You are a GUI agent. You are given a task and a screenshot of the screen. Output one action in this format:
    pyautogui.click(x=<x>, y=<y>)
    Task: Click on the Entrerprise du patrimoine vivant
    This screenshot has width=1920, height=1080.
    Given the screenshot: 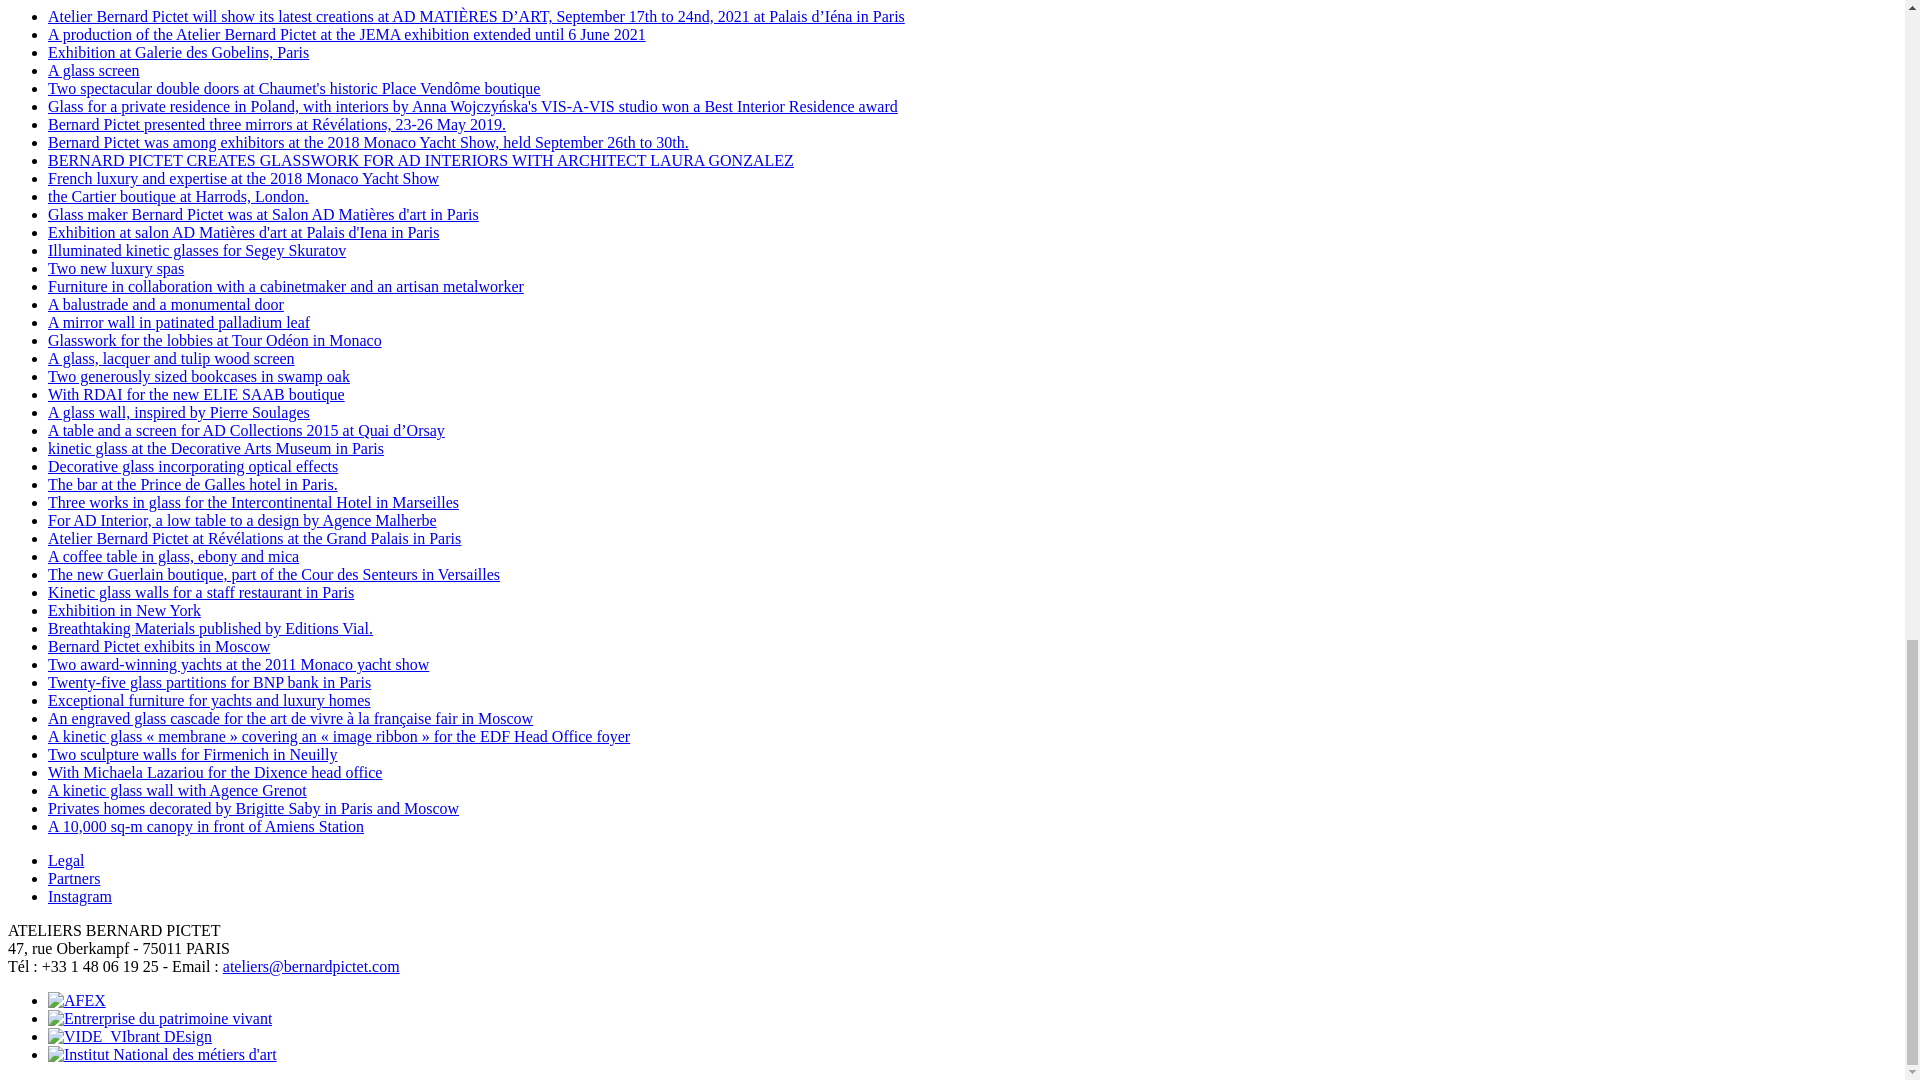 What is the action you would take?
    pyautogui.click(x=160, y=1018)
    